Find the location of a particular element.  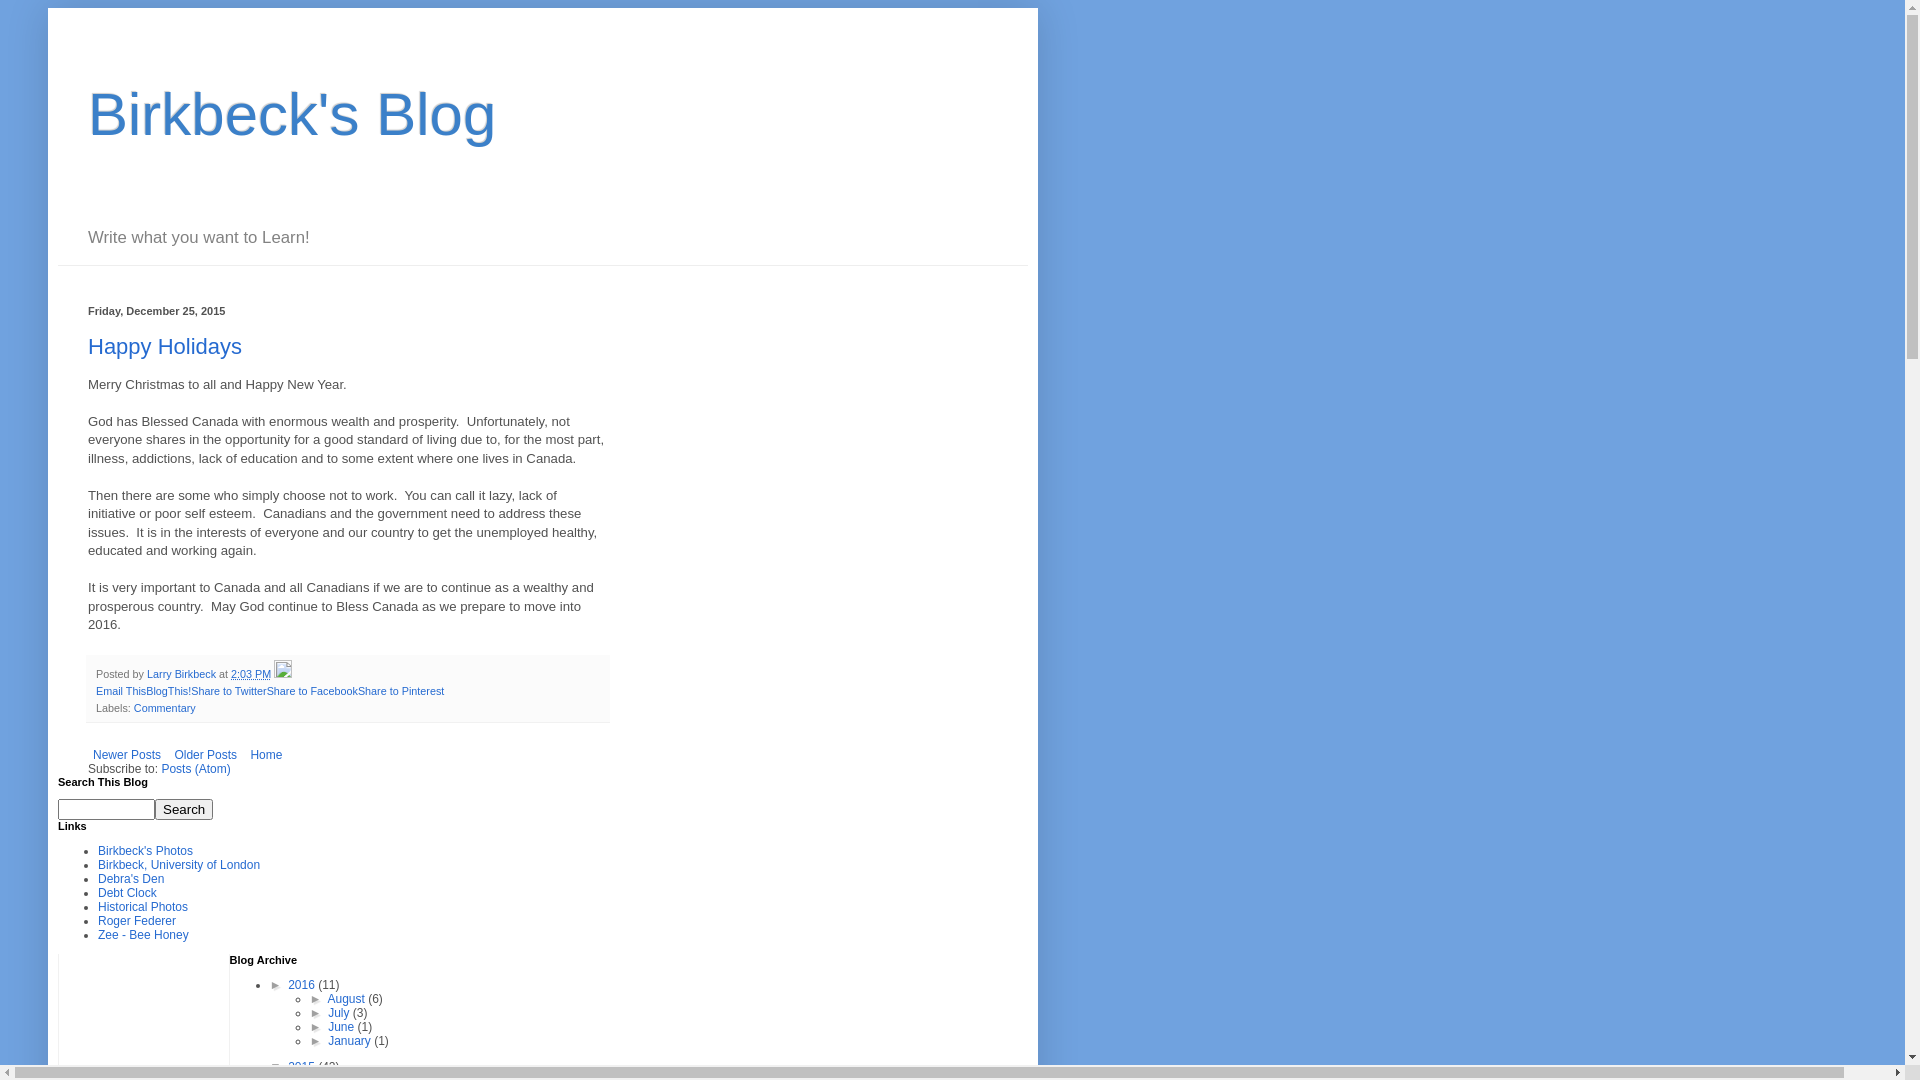

Edit Post is located at coordinates (283, 674).